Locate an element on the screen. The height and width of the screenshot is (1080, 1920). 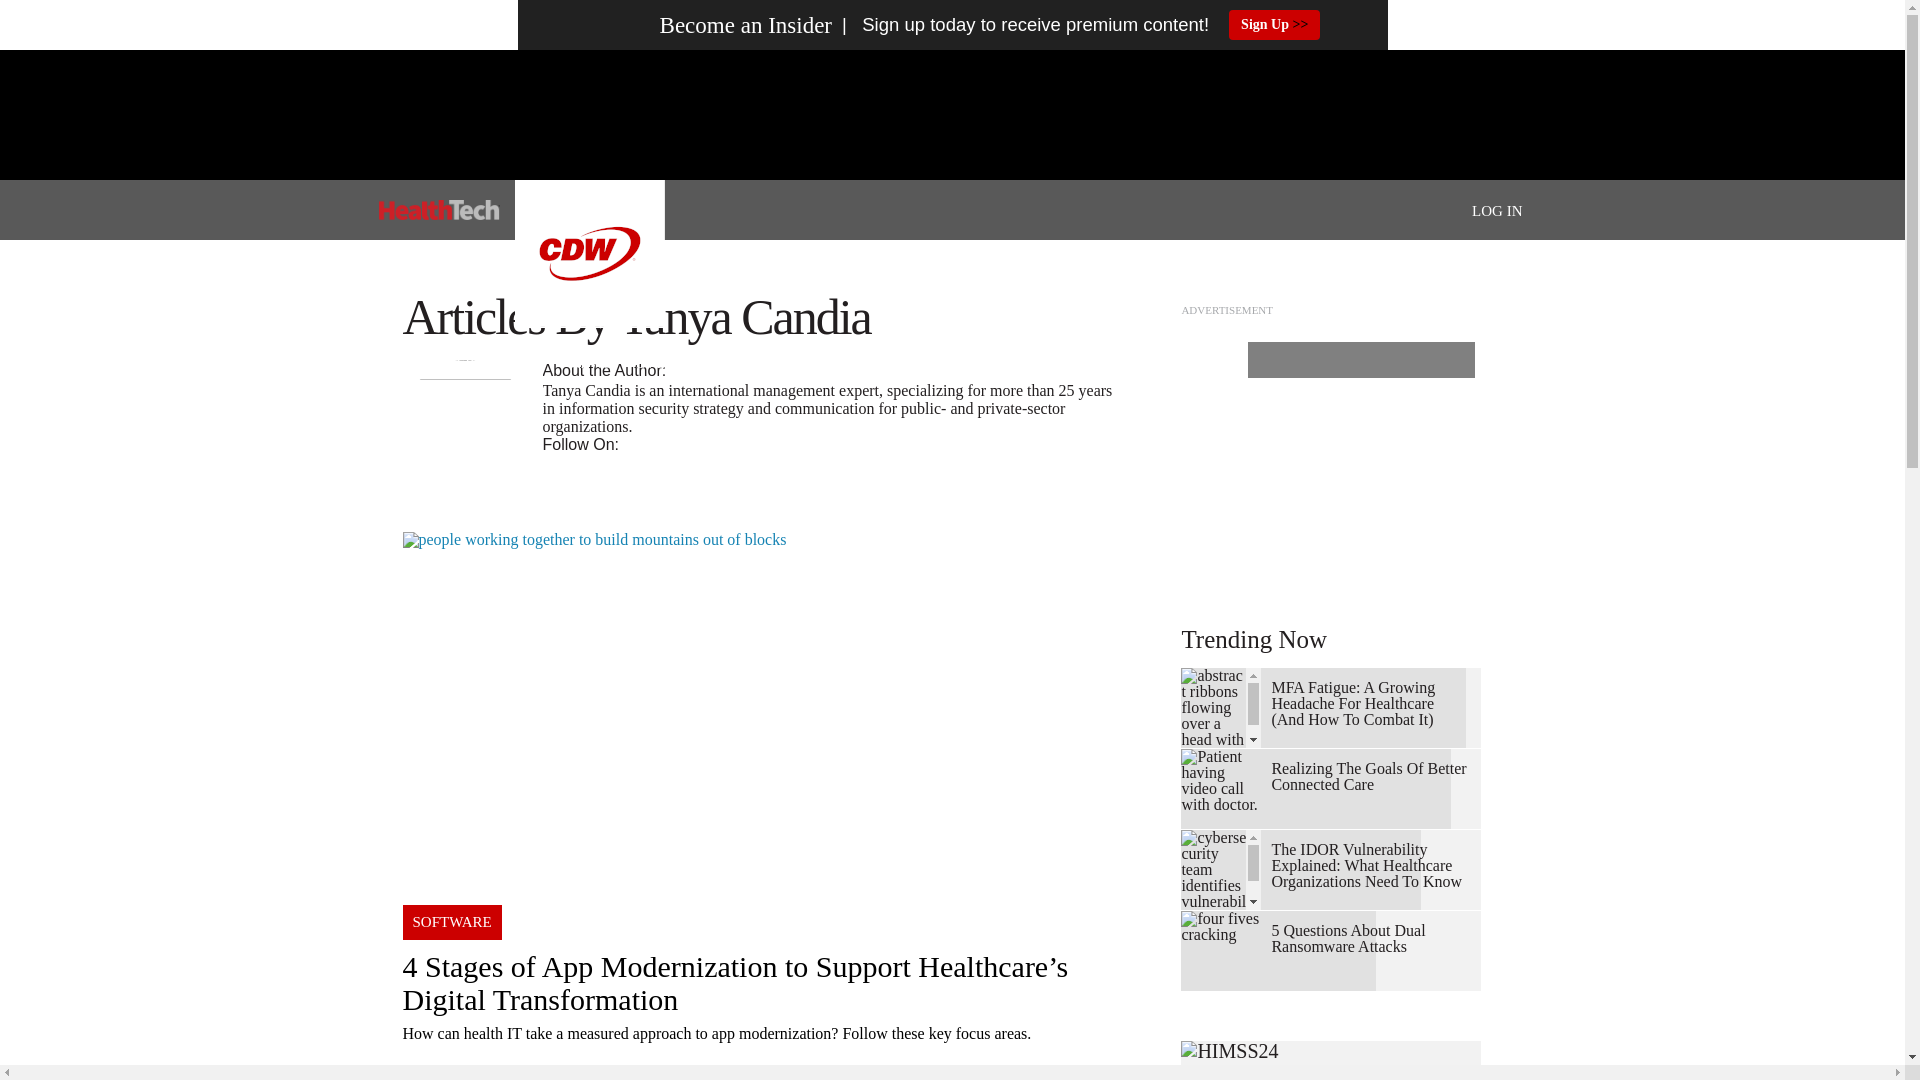
Sign Up is located at coordinates (1274, 24).